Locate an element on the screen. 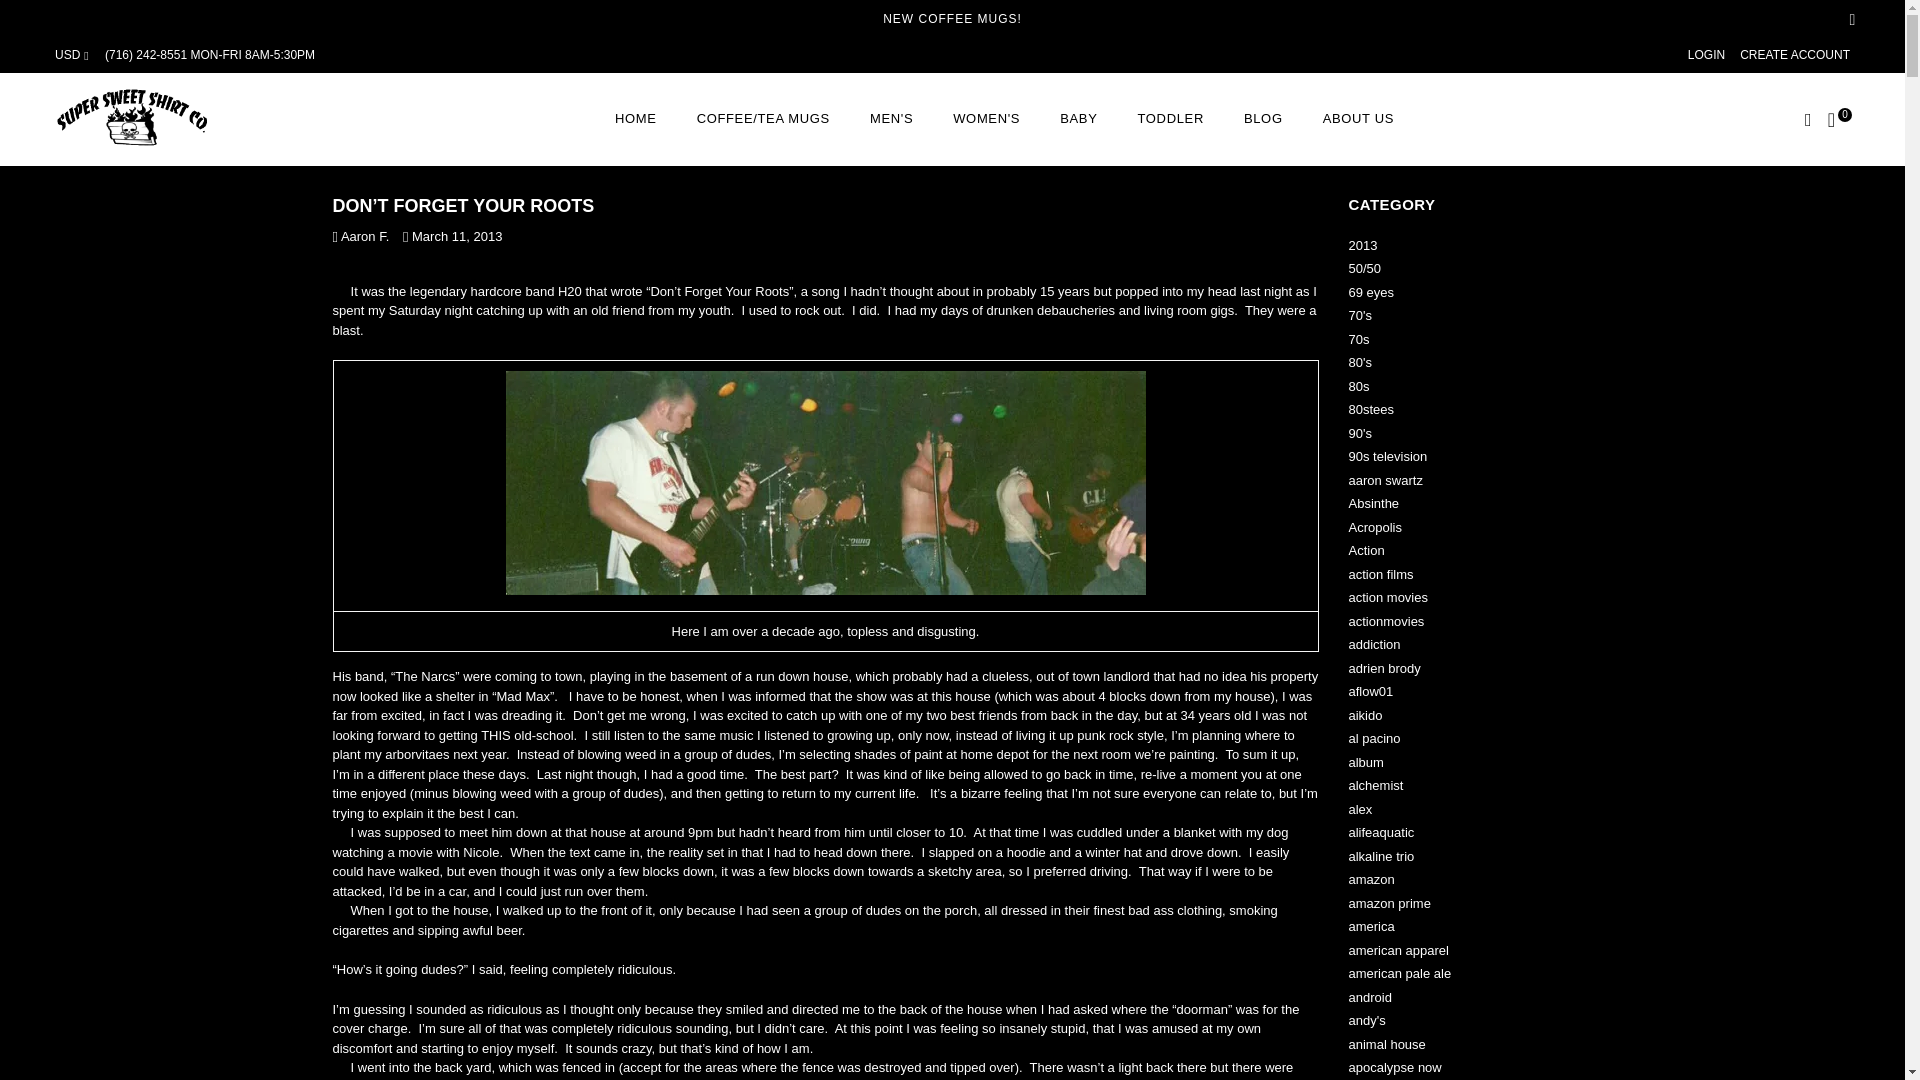 The width and height of the screenshot is (1920, 1080). BABY is located at coordinates (1078, 119).